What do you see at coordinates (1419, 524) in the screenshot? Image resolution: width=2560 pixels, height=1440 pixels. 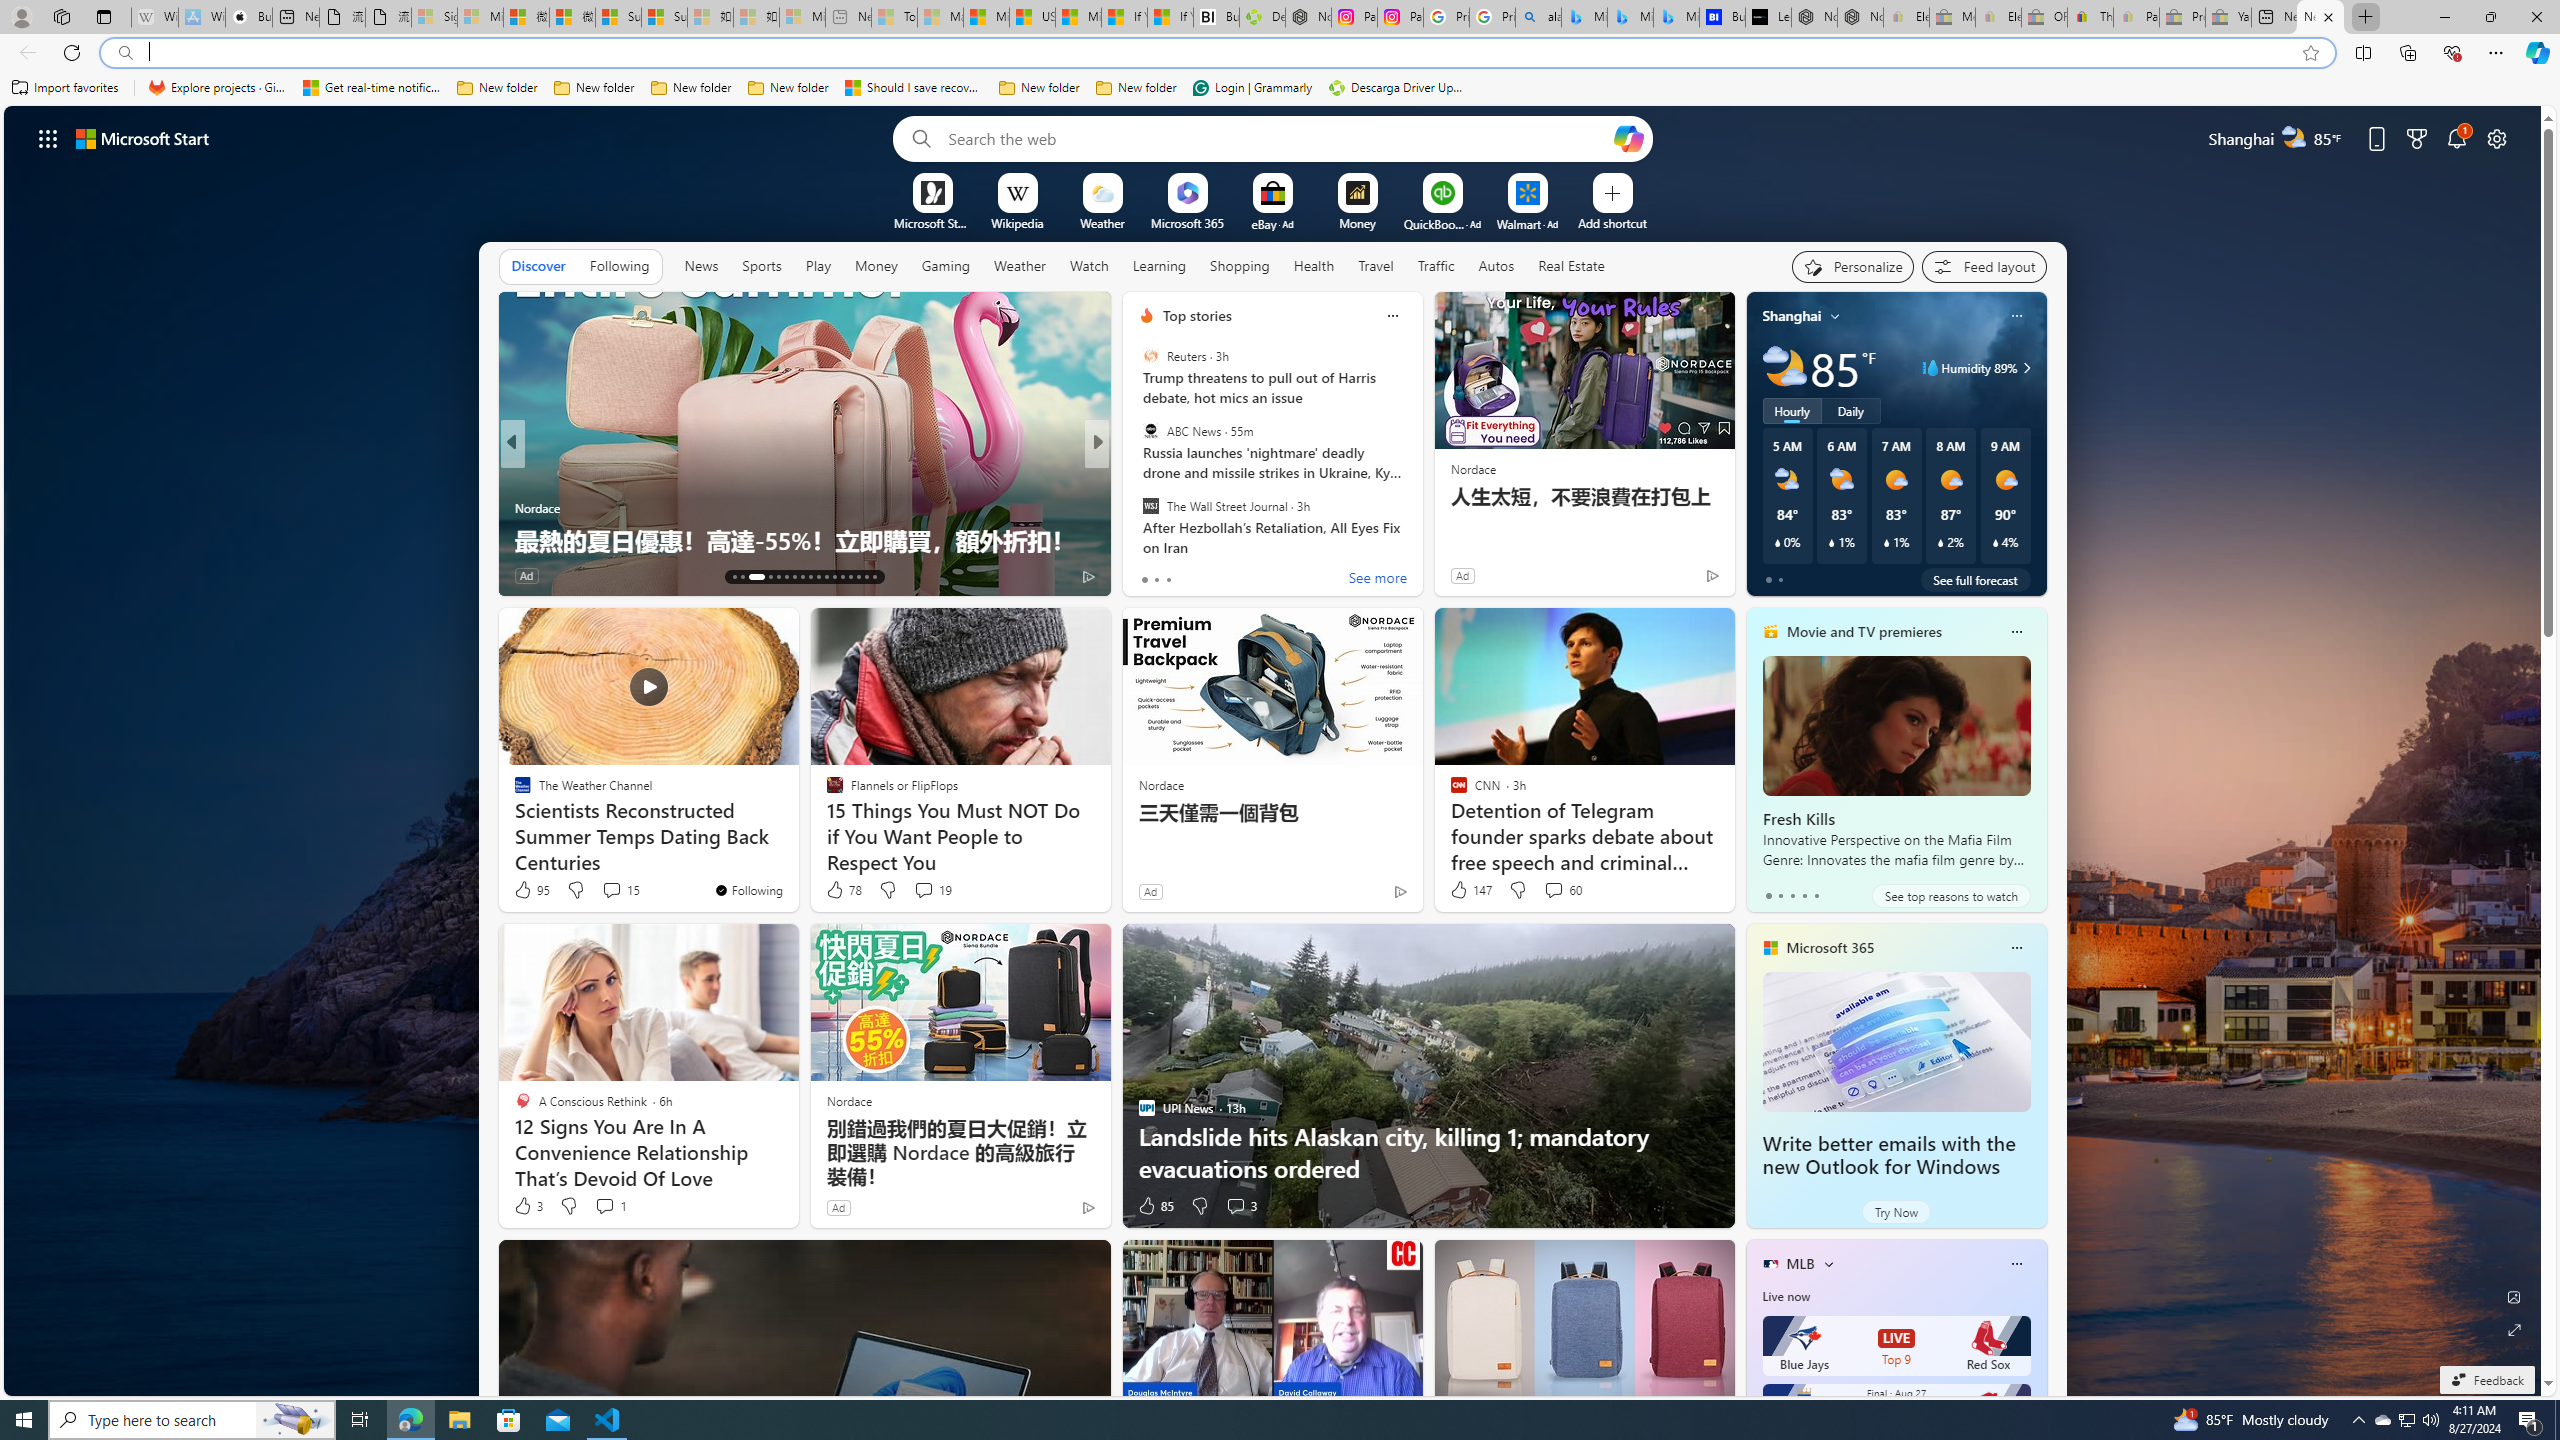 I see `How Much Caffeine (And Alcohol) Is Actually In Your Kombucha` at bounding box center [1419, 524].